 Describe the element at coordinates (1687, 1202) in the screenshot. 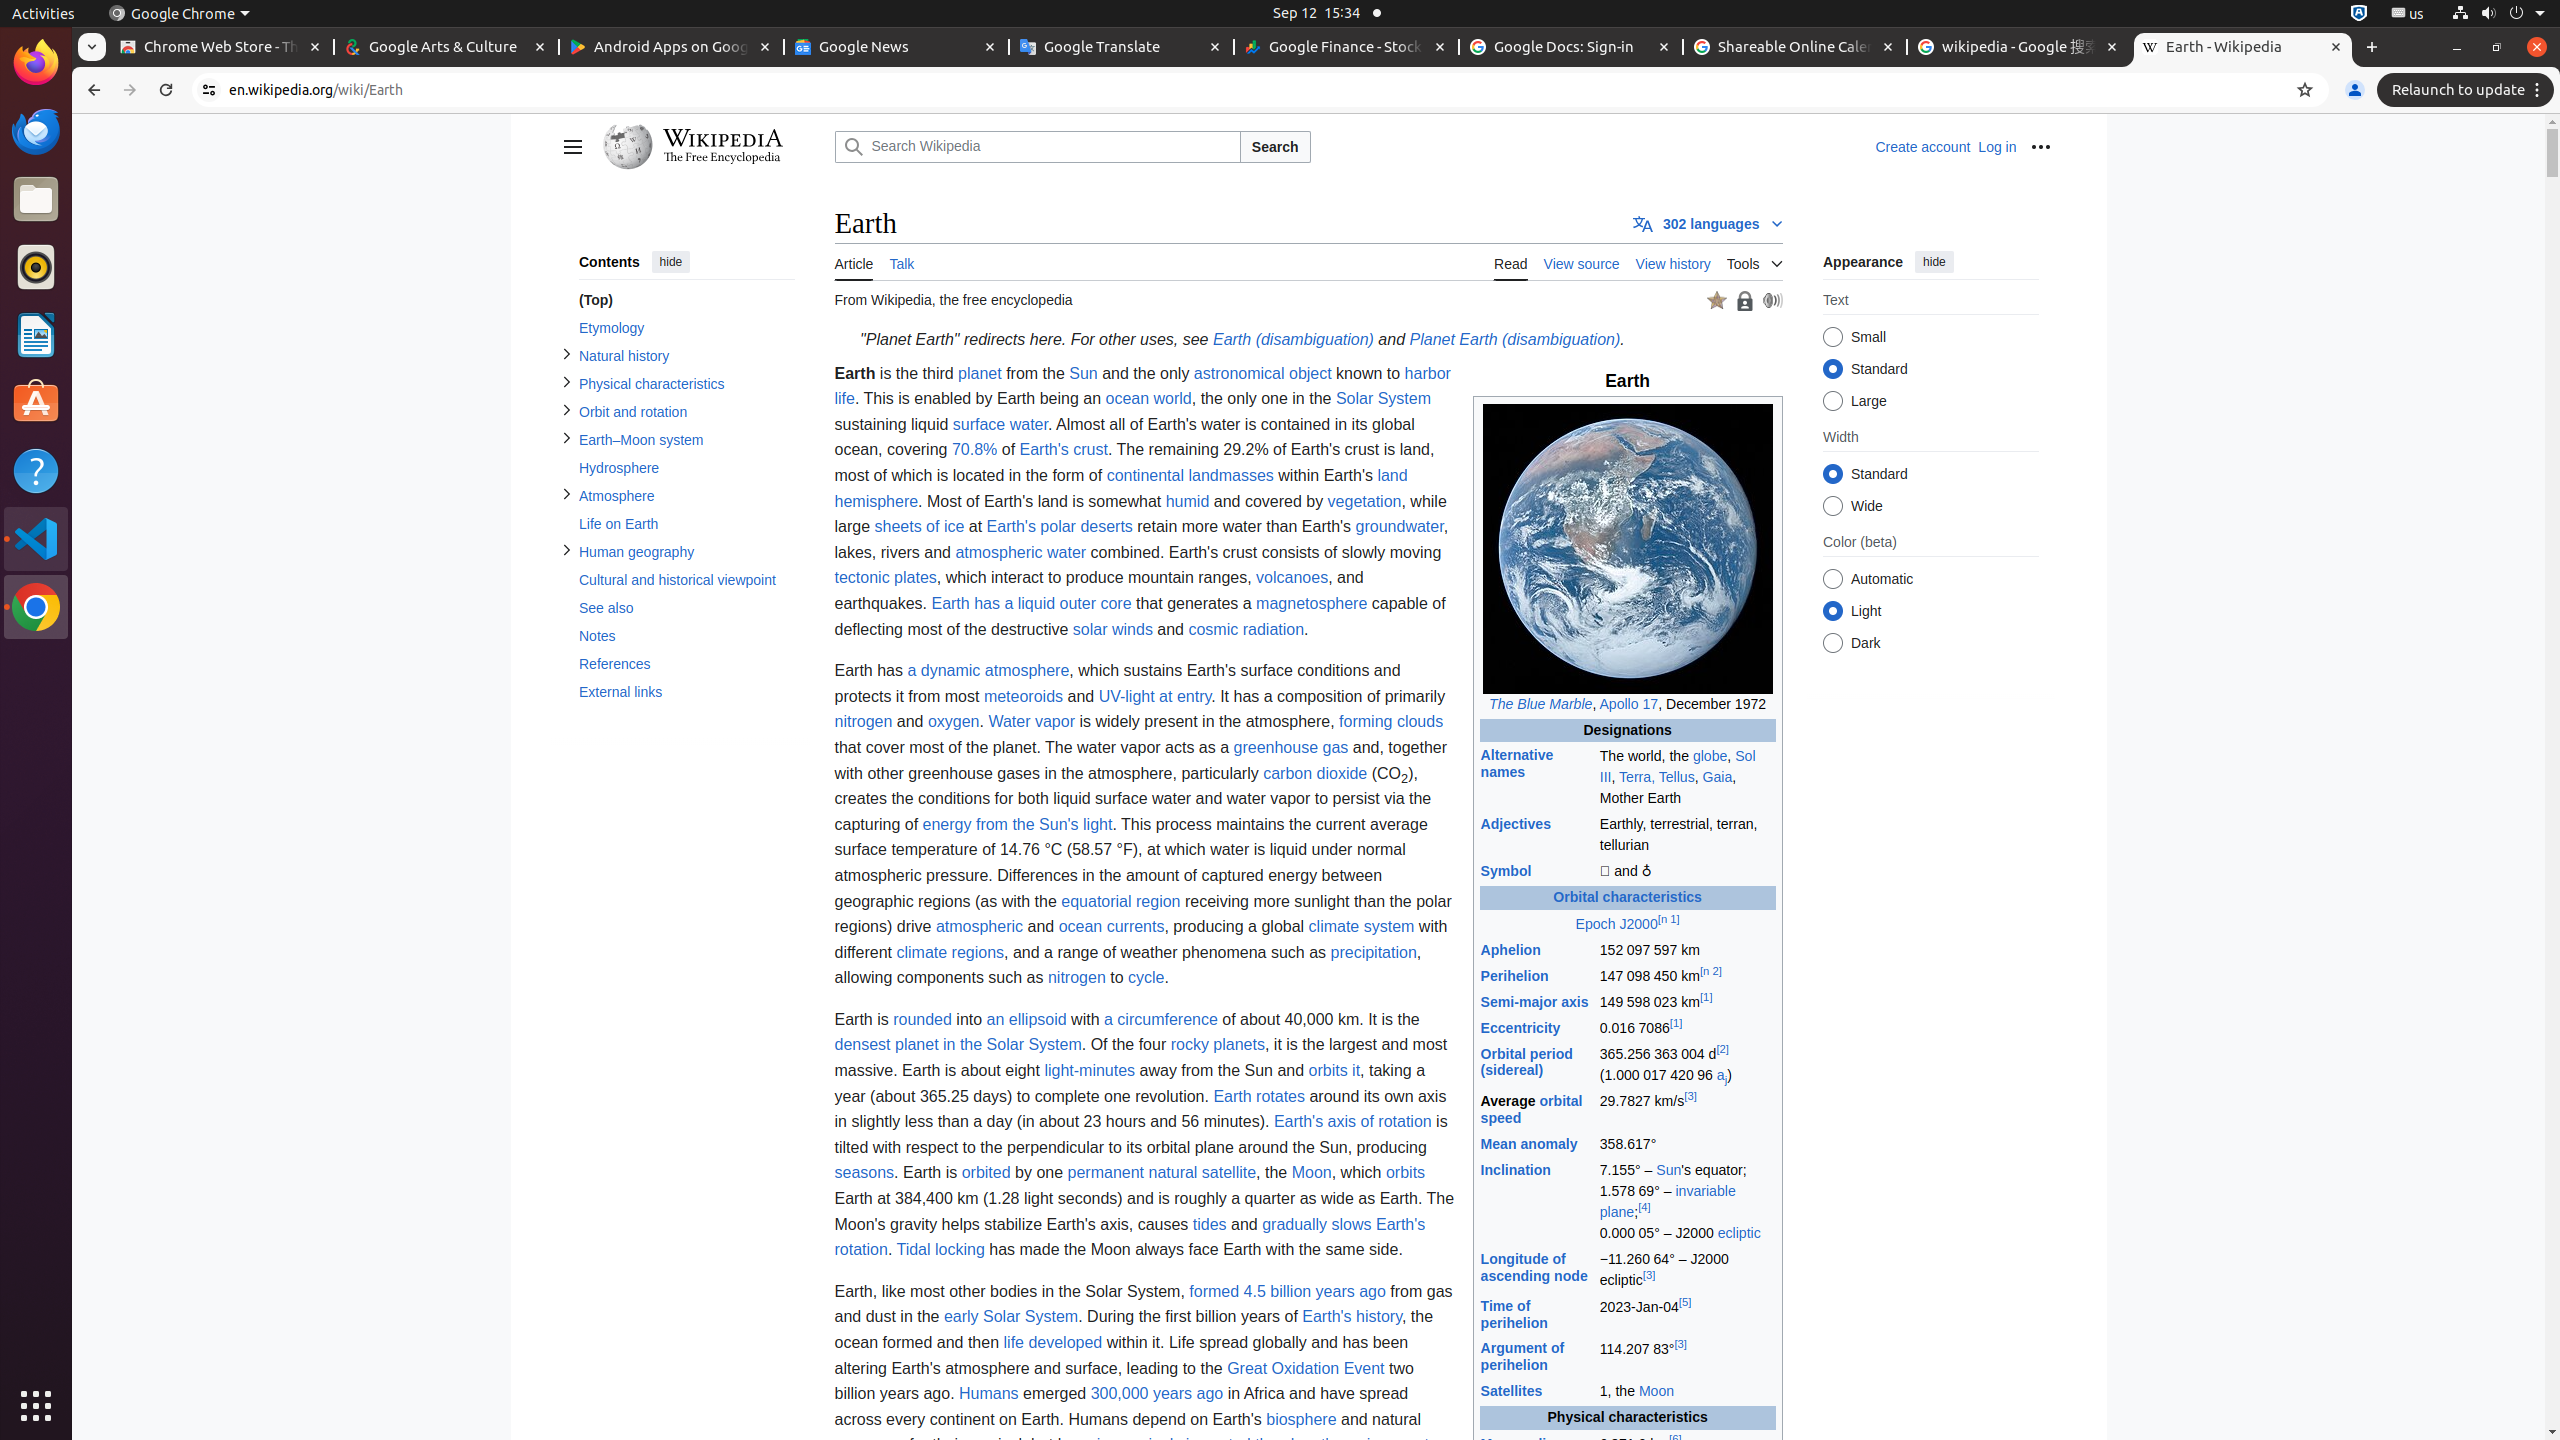

I see `7.155° – Sun's equator; 1.57869° – invariable plane;[4] 0.00005° – J2000 ecliptic` at that location.